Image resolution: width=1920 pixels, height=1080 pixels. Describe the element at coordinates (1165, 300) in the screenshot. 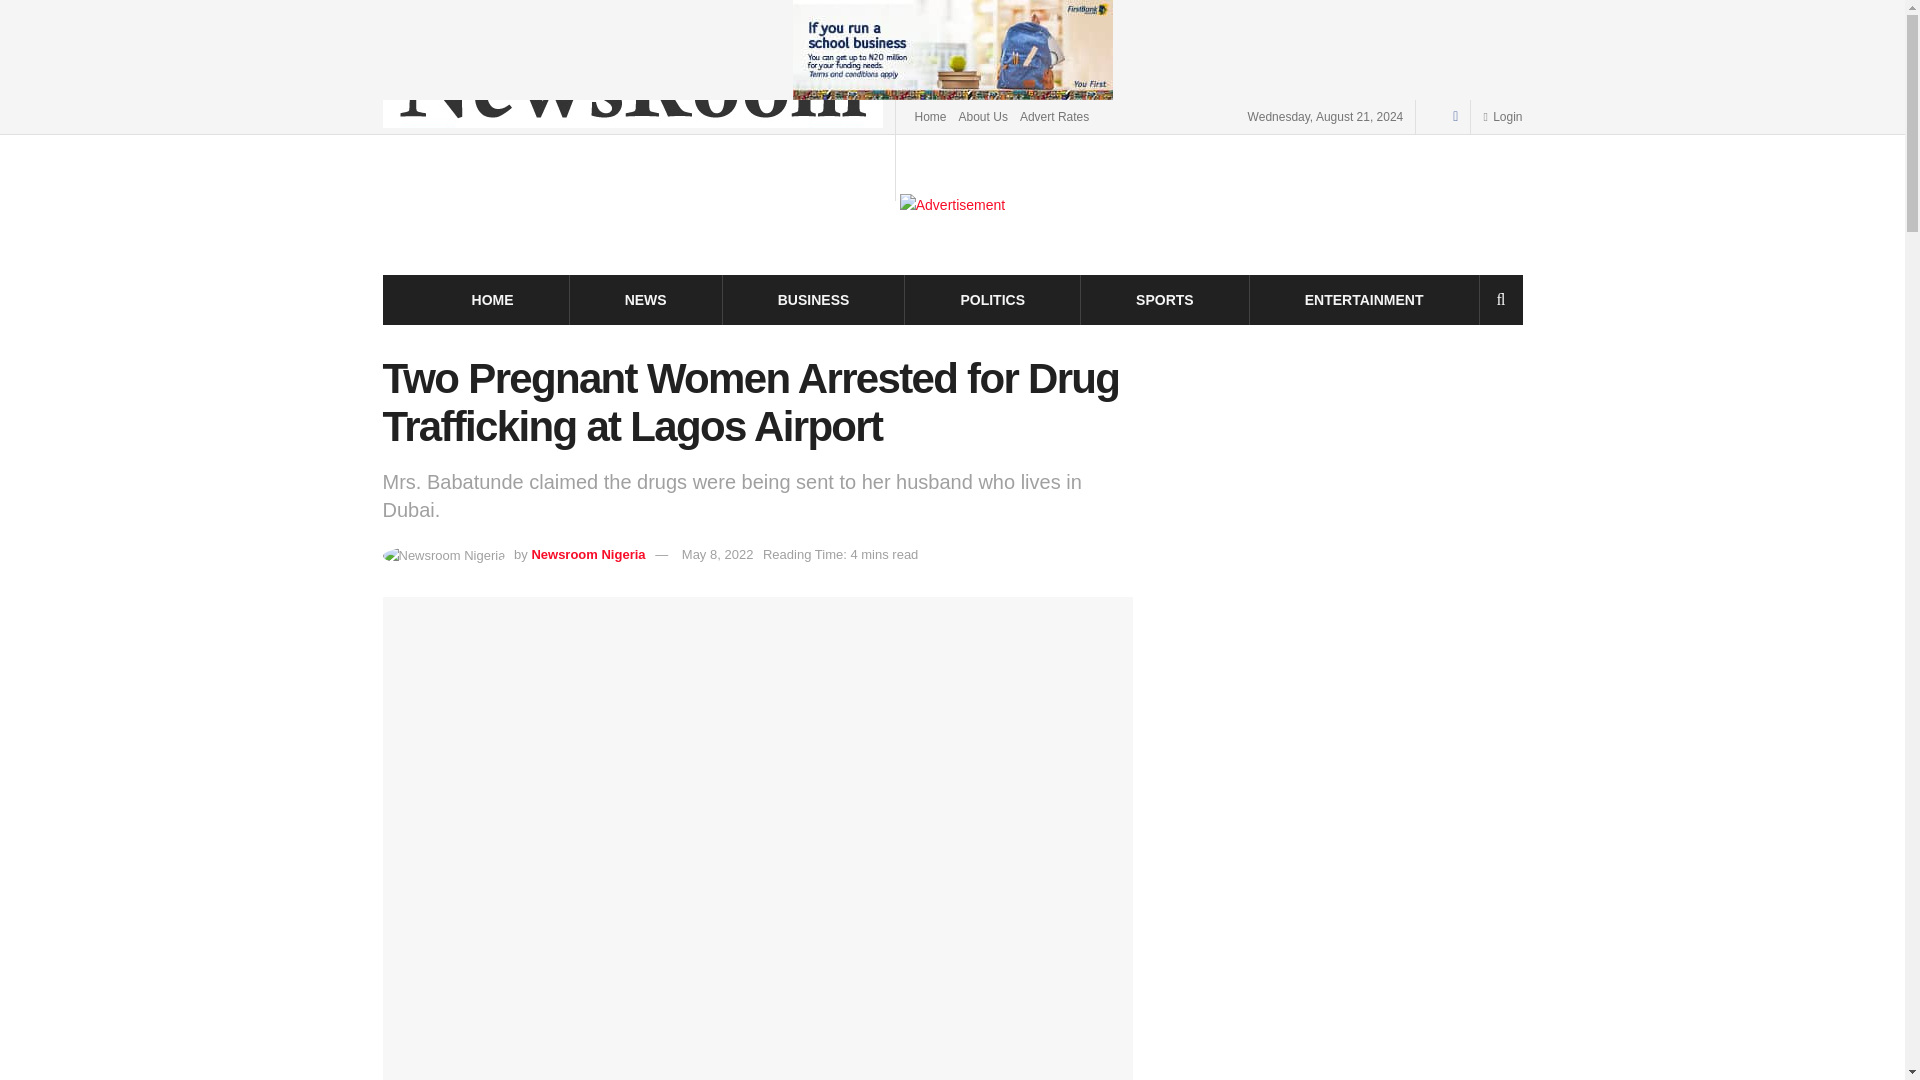

I see `SPORTS` at that location.